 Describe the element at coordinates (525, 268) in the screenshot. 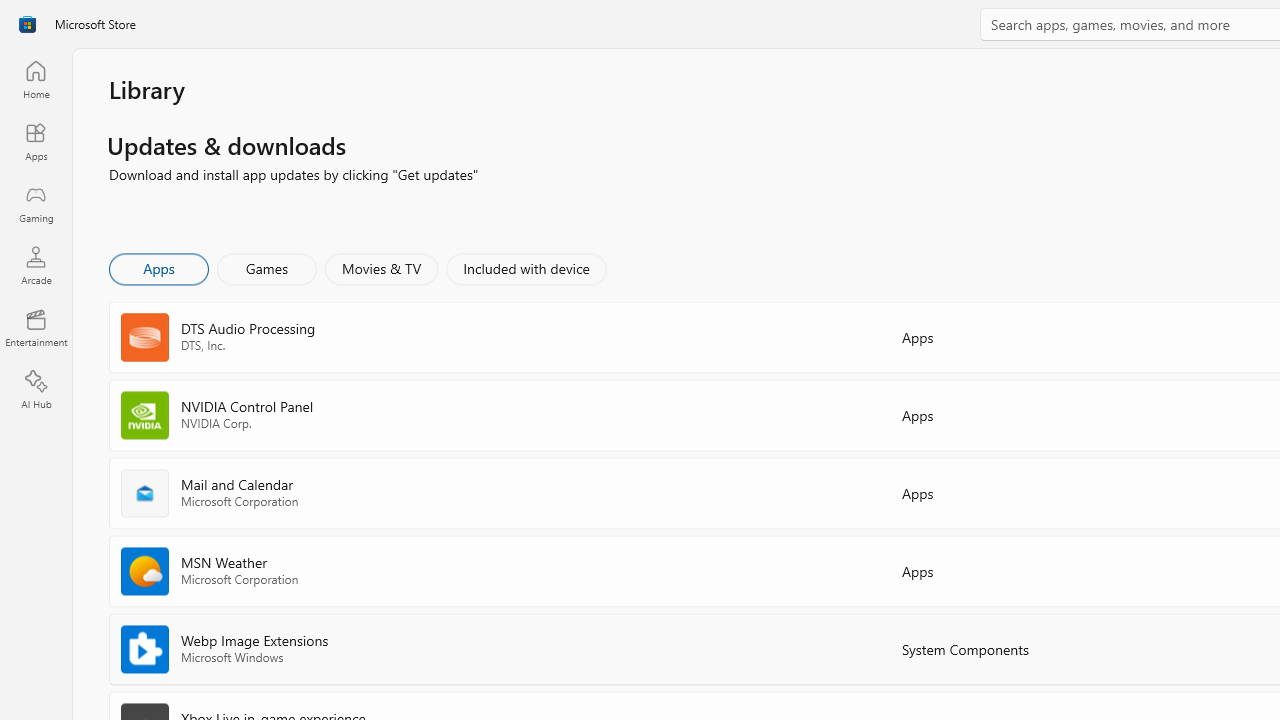

I see `Included with device` at that location.